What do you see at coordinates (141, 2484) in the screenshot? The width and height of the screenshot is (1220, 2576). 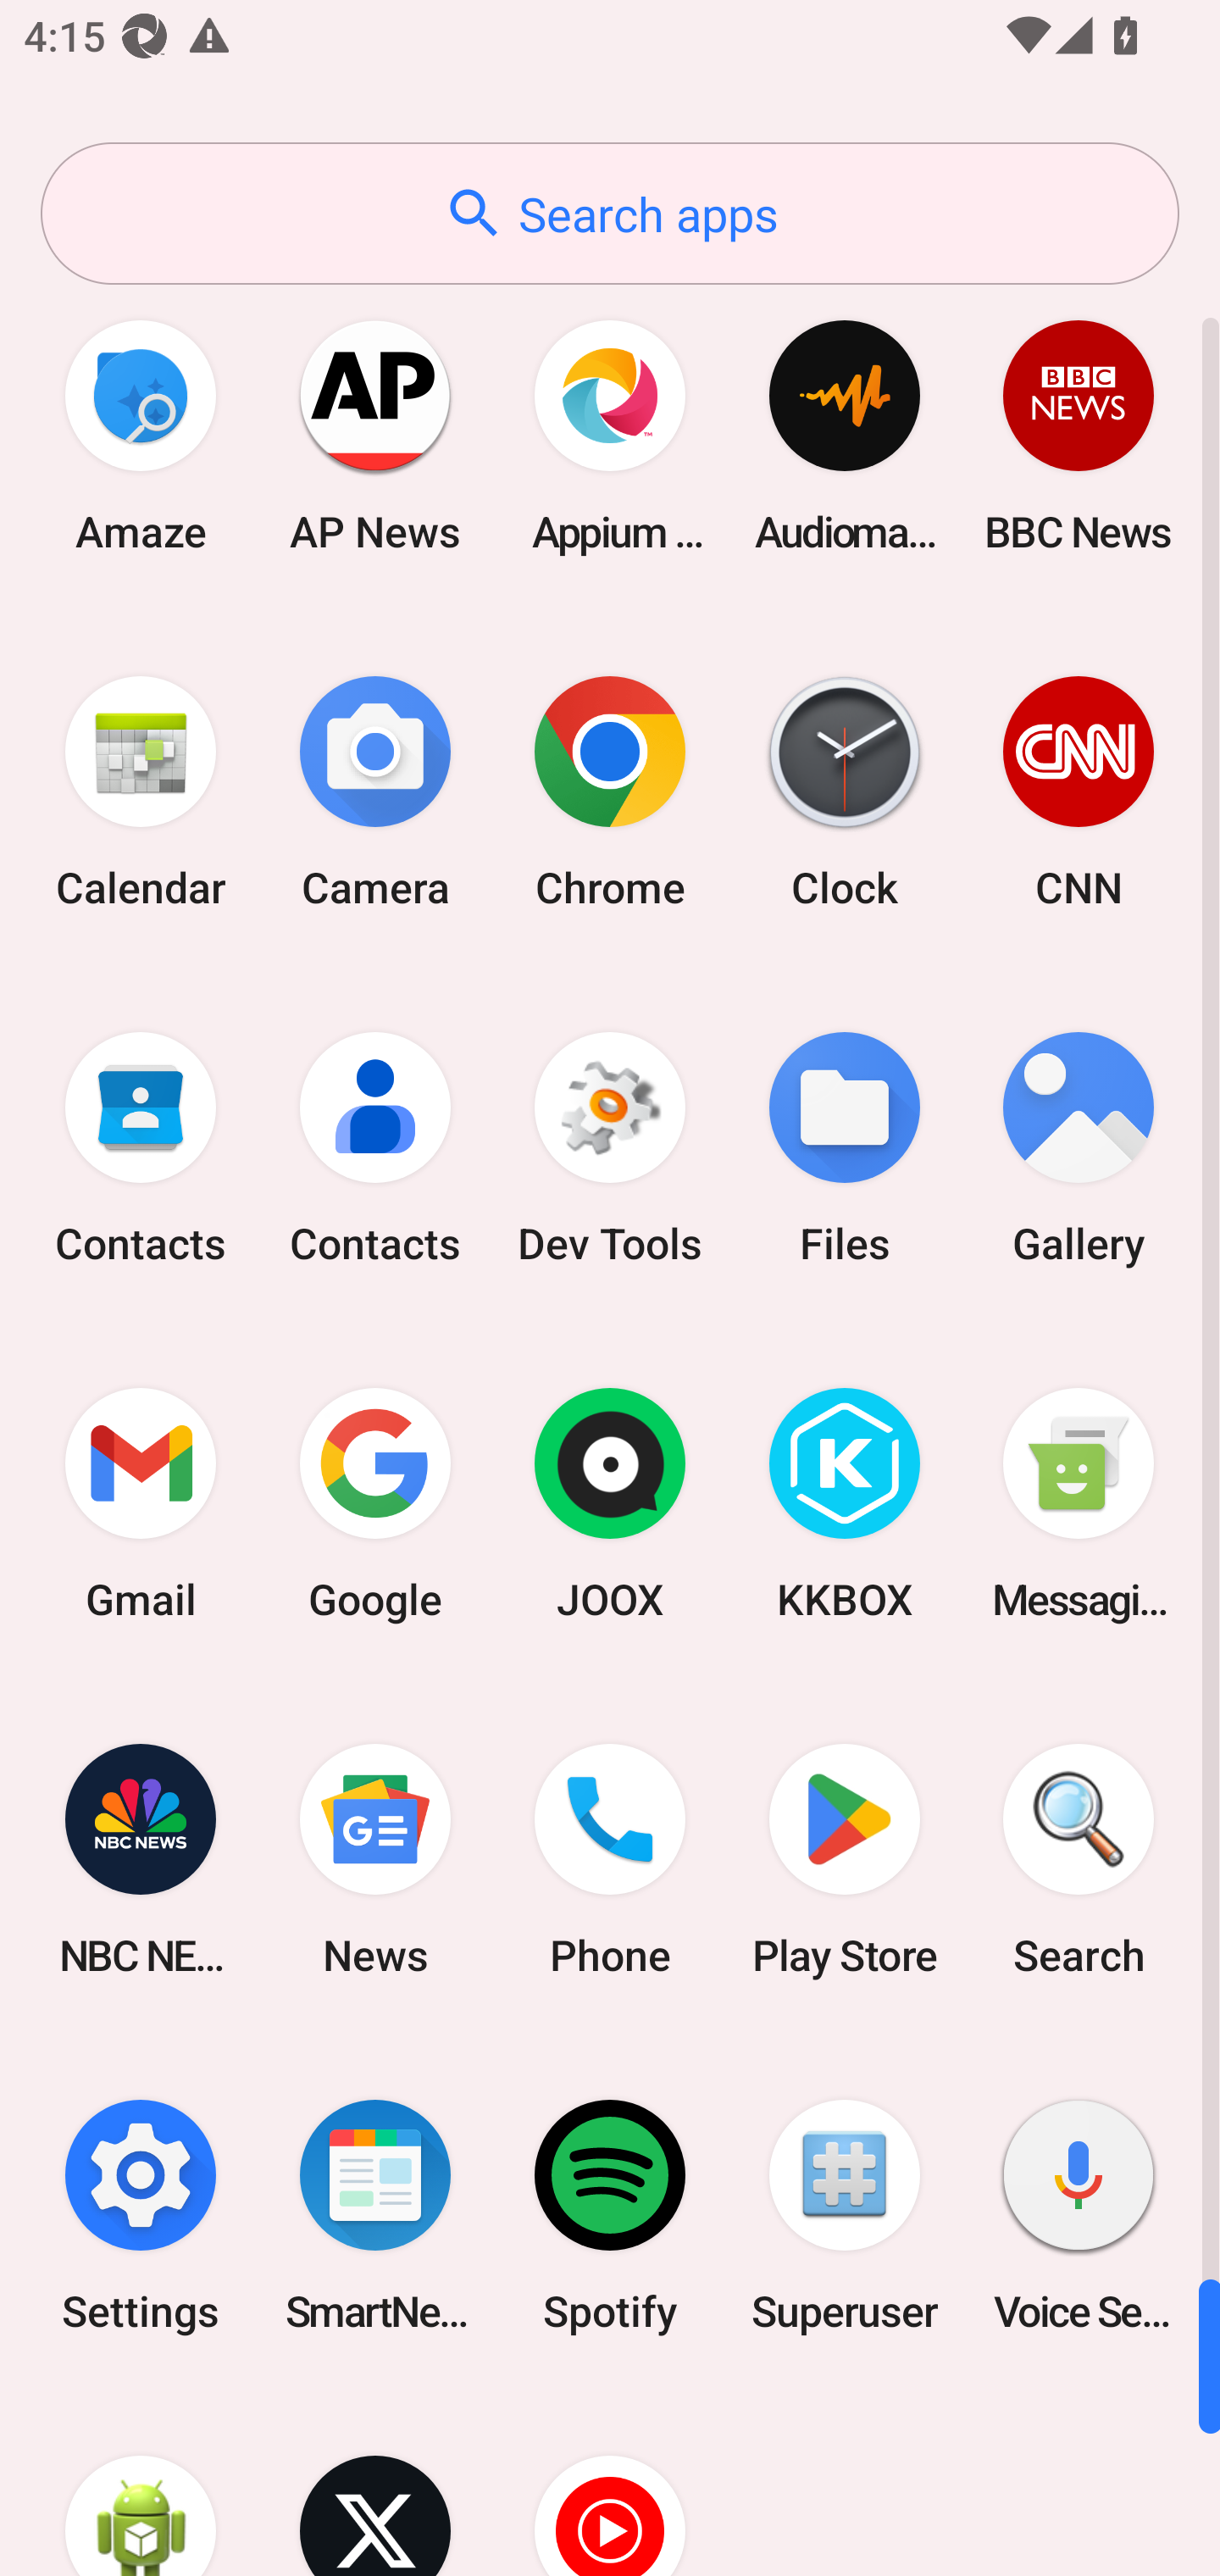 I see `WebView Browser Tester` at bounding box center [141, 2484].